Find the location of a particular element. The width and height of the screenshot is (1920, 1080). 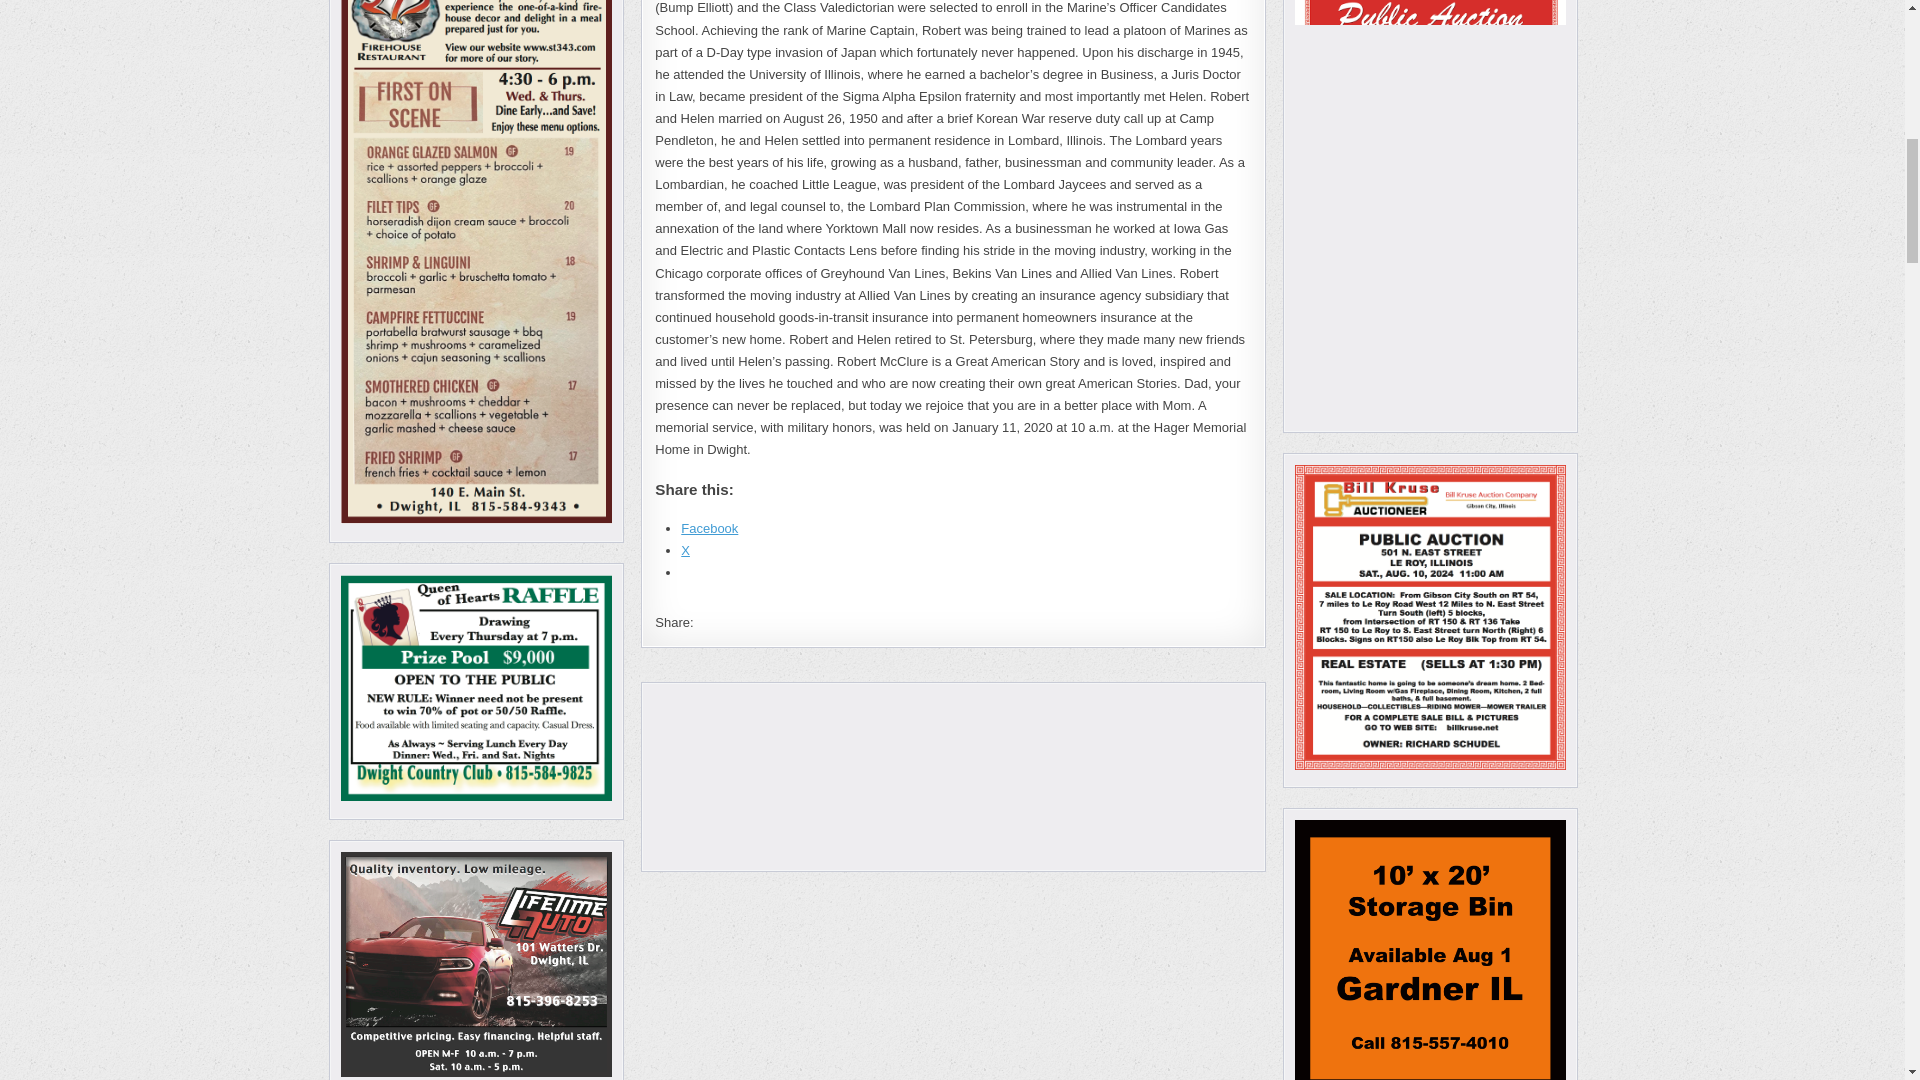

Click to share on Facebook is located at coordinates (709, 528).